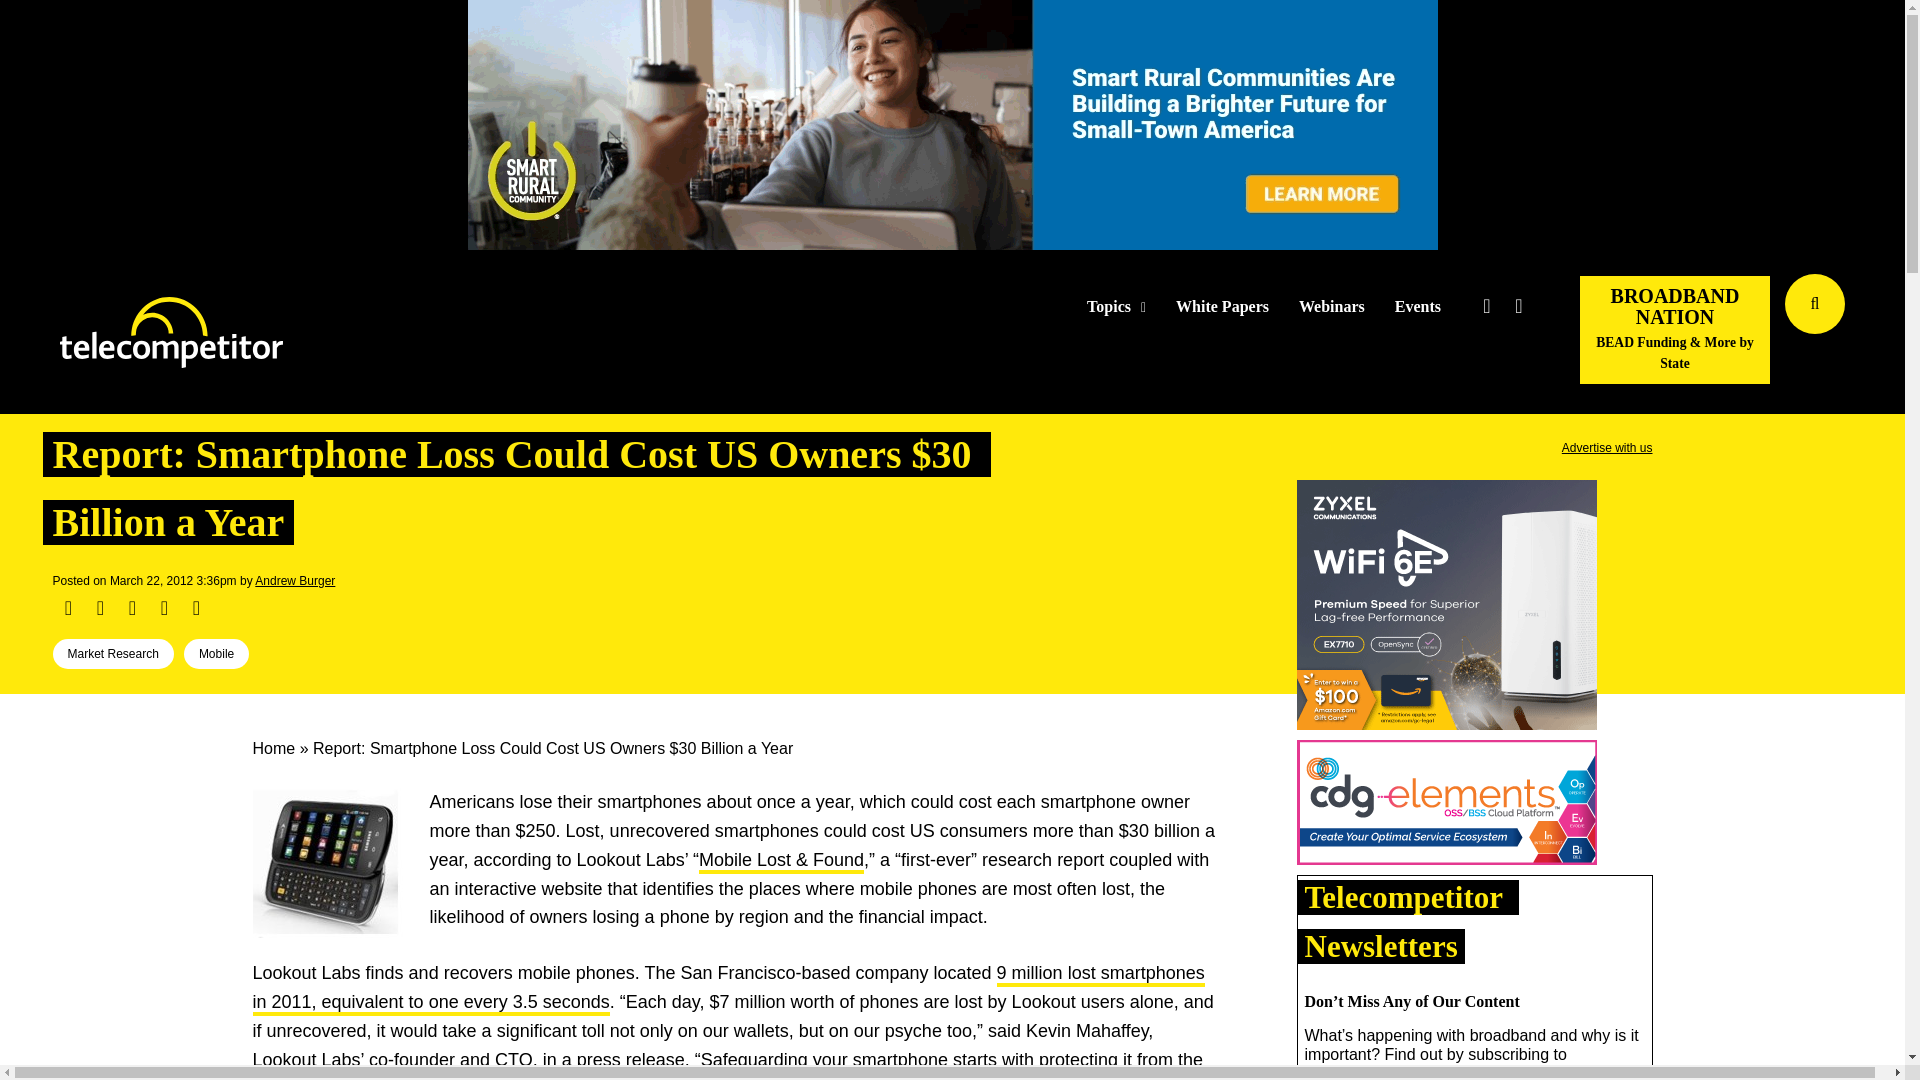 The height and width of the screenshot is (1080, 1920). What do you see at coordinates (1116, 307) in the screenshot?
I see `Topics` at bounding box center [1116, 307].